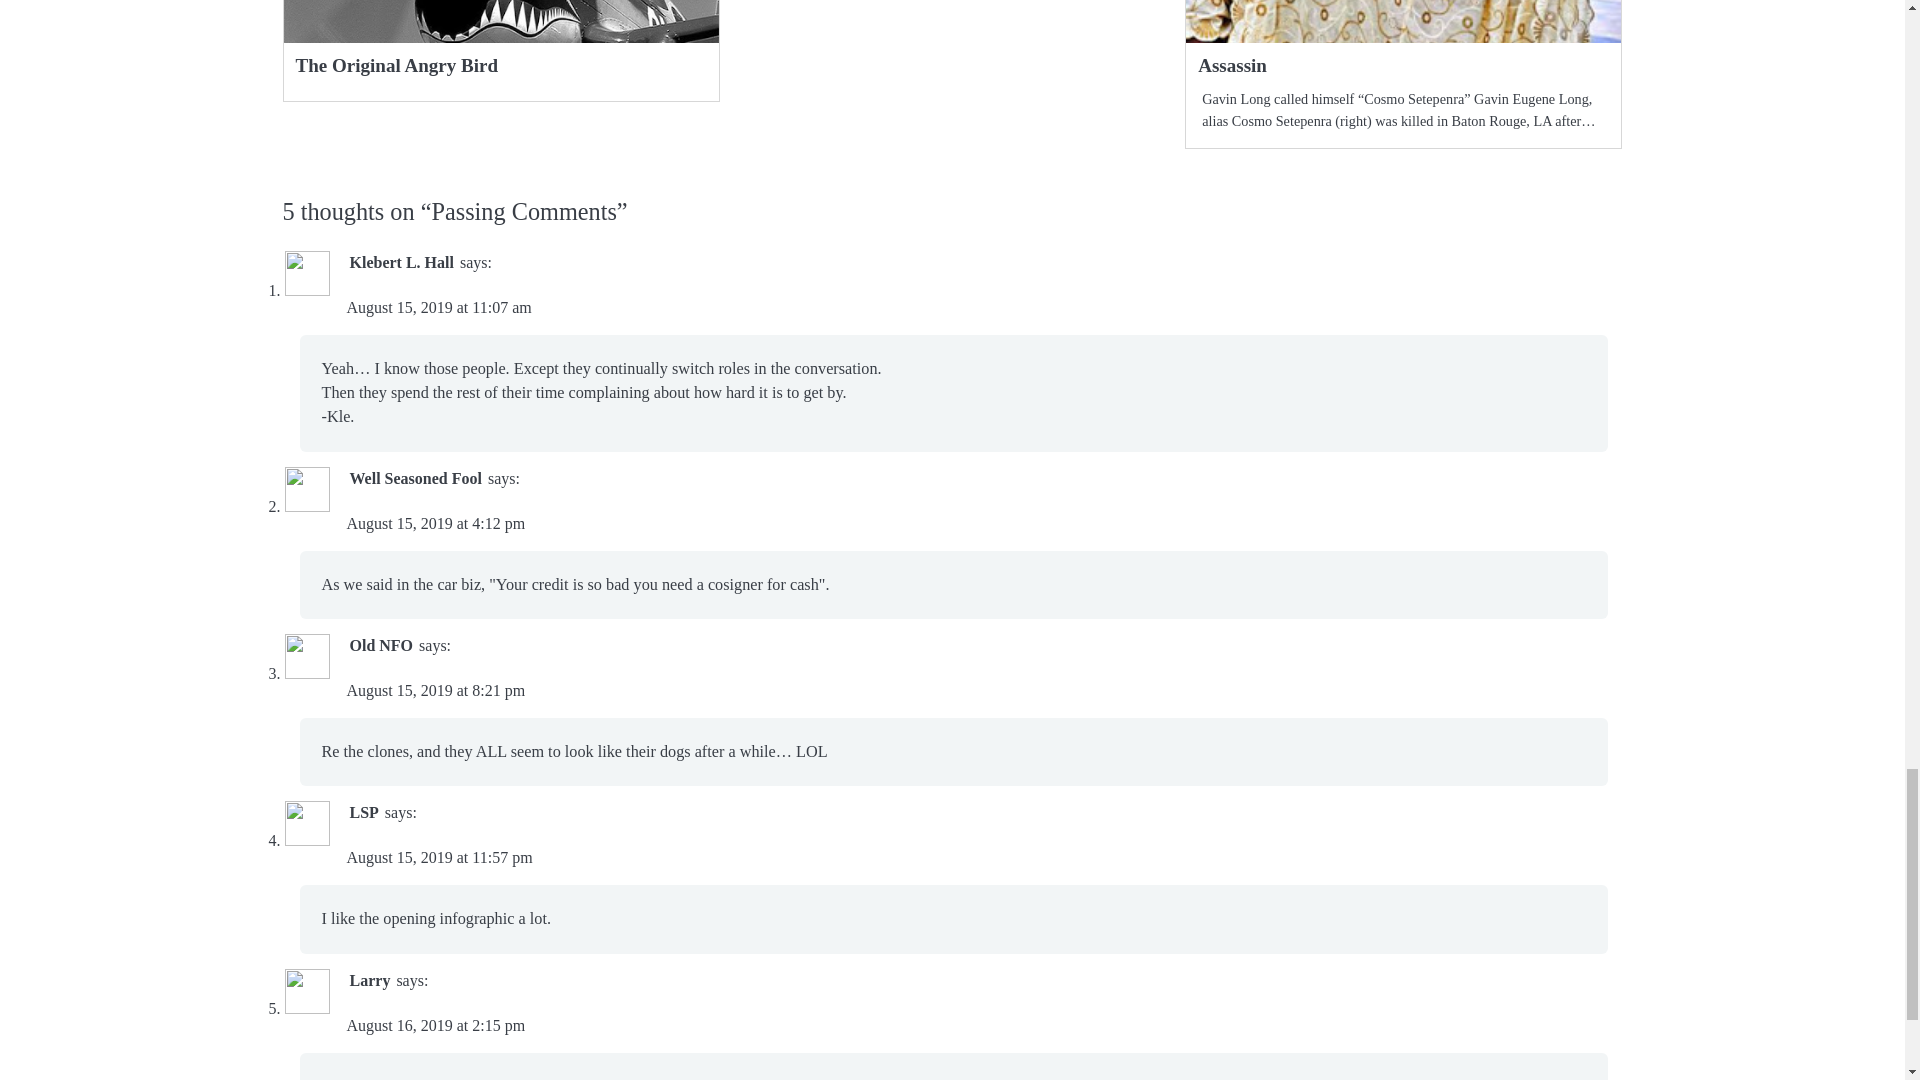 This screenshot has height=1080, width=1920. Describe the element at coordinates (397, 65) in the screenshot. I see `The Original Angry Bird` at that location.